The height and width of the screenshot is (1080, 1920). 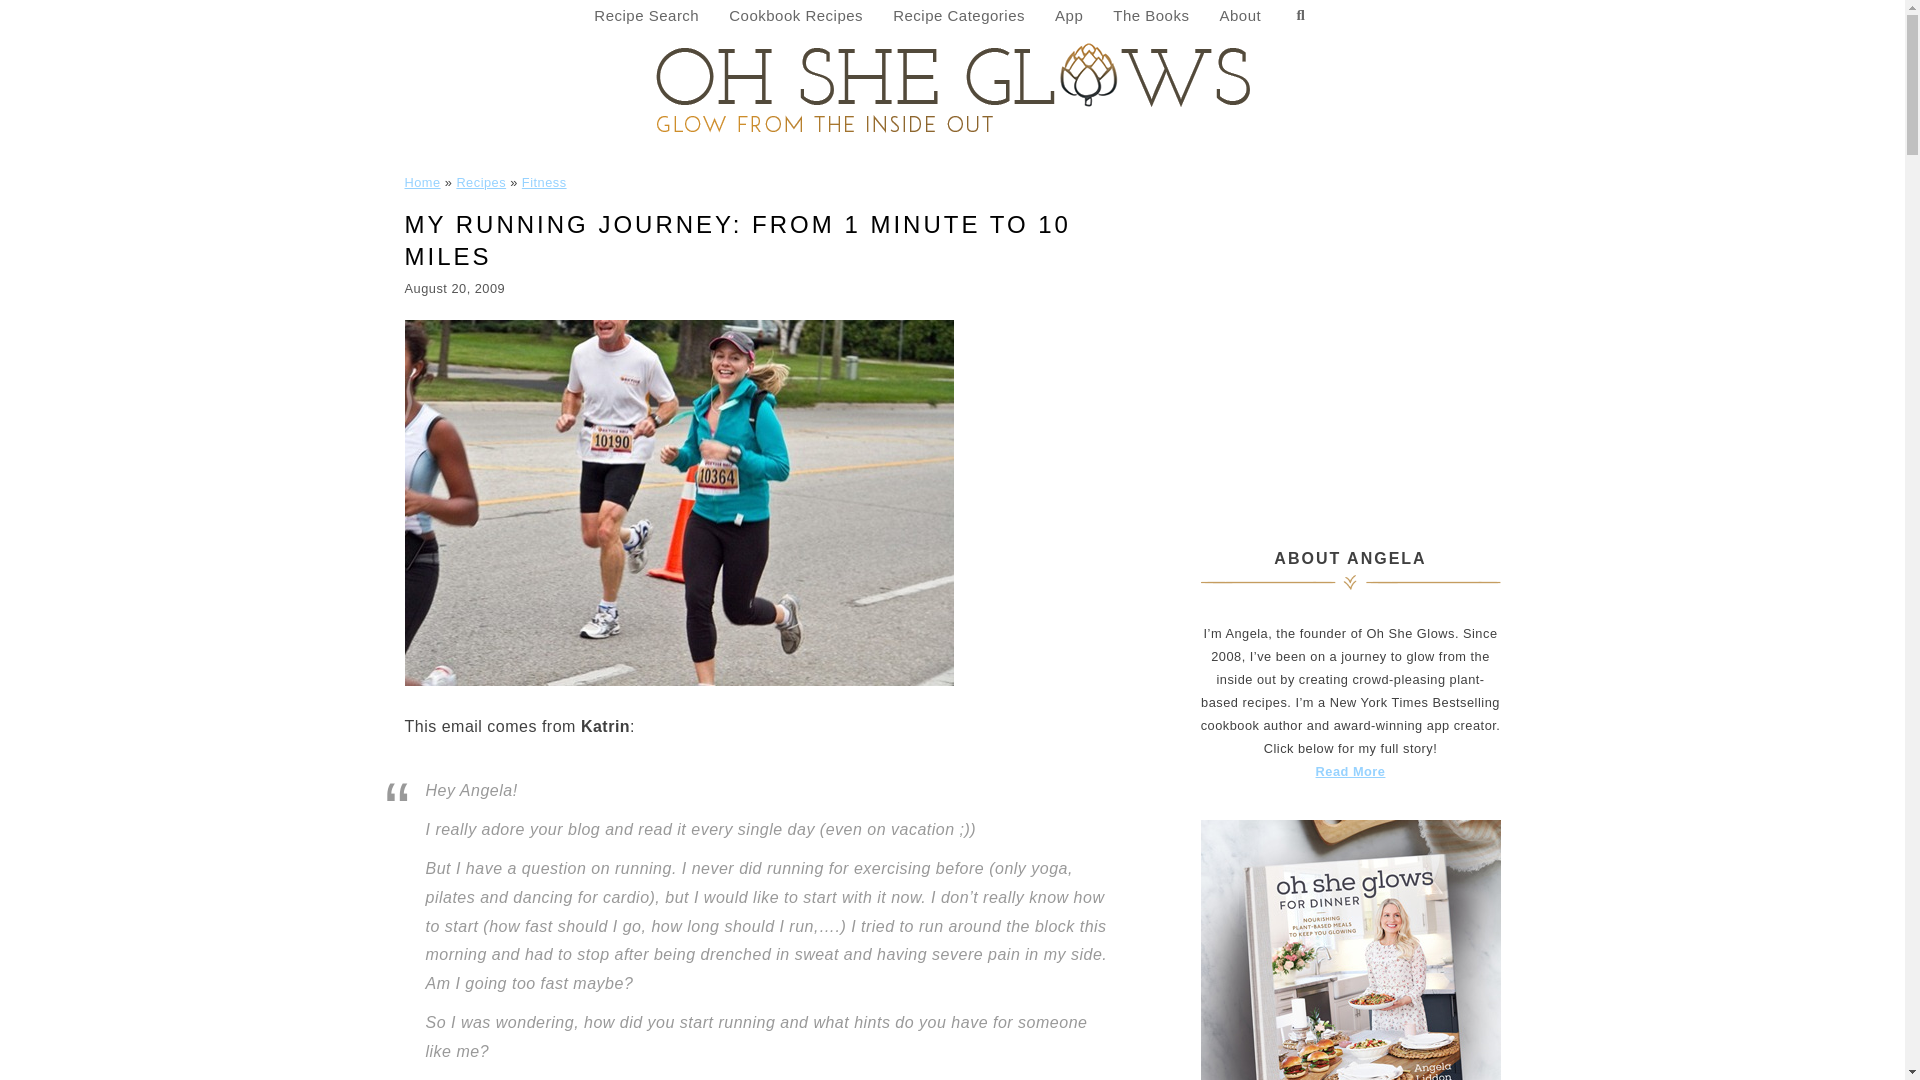 What do you see at coordinates (646, 16) in the screenshot?
I see `Recipe Search` at bounding box center [646, 16].